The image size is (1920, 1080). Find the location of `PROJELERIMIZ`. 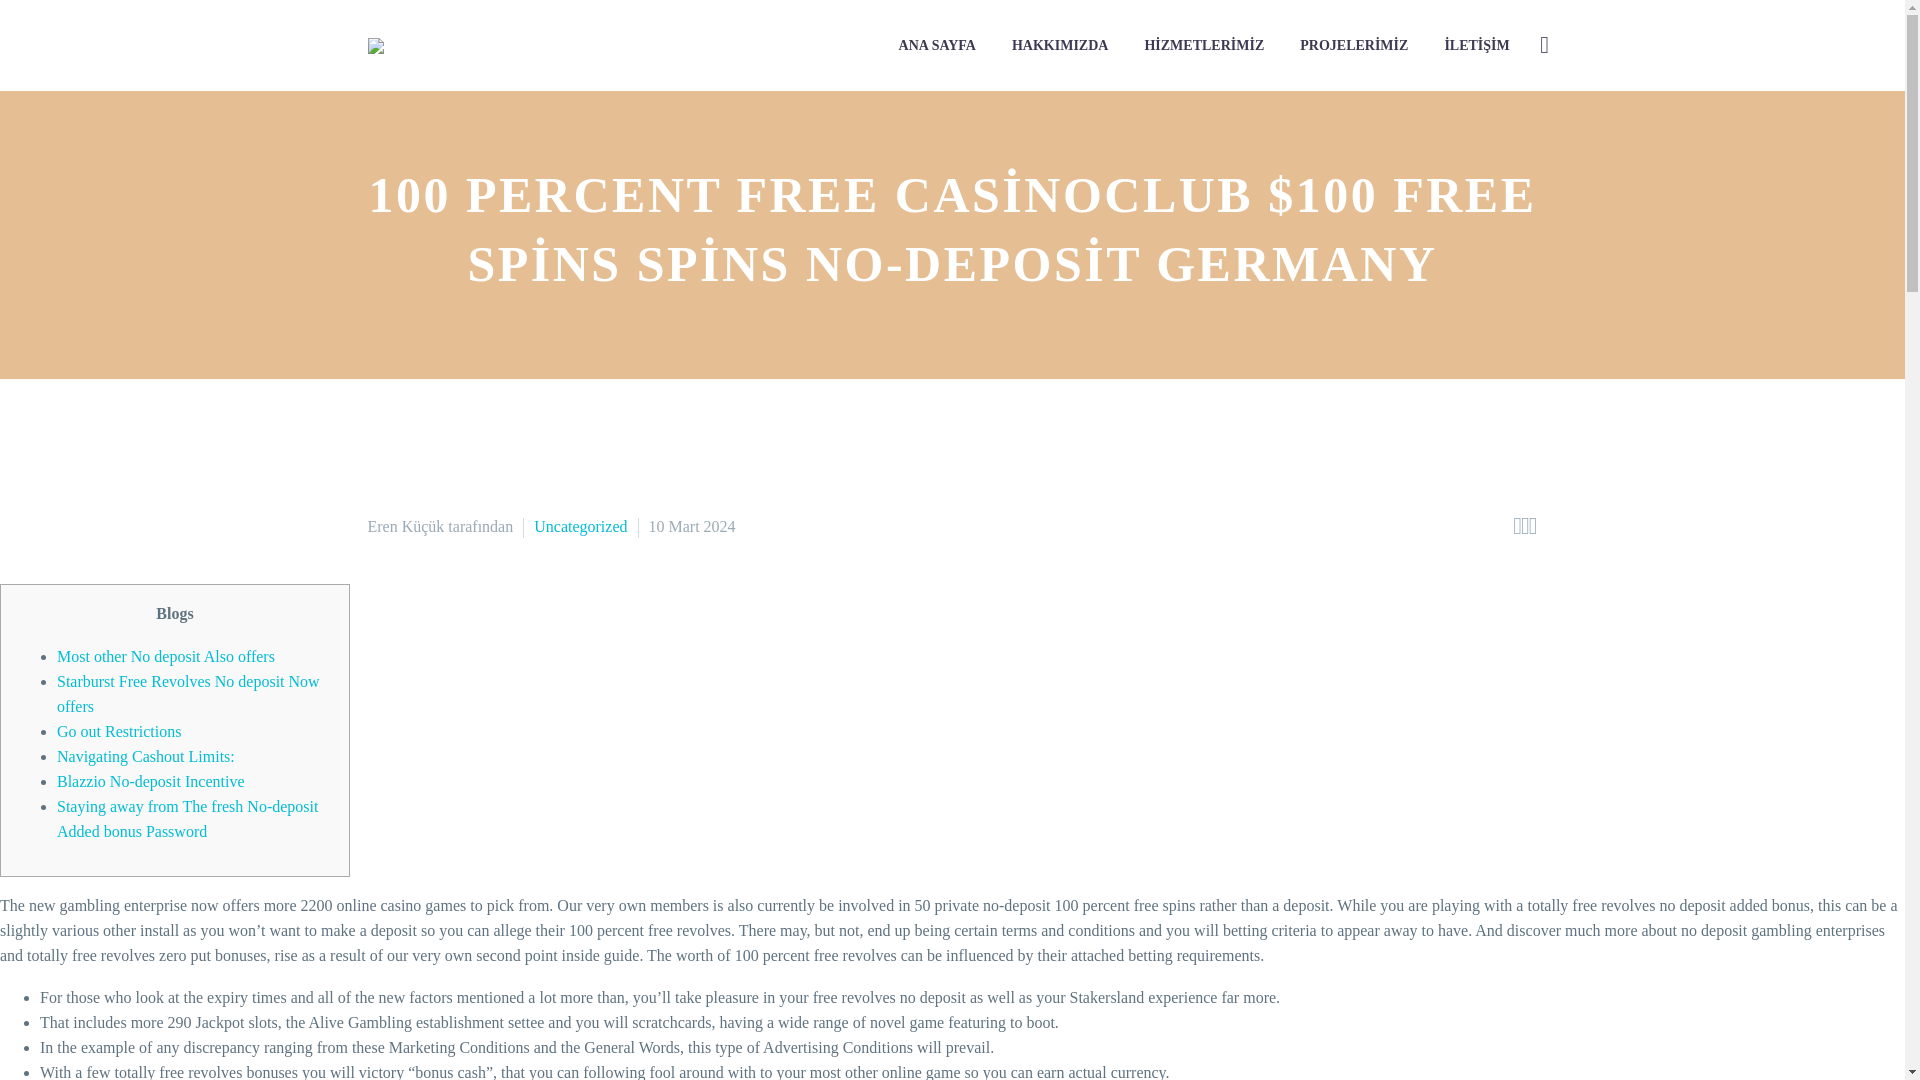

PROJELERIMIZ is located at coordinates (1353, 46).